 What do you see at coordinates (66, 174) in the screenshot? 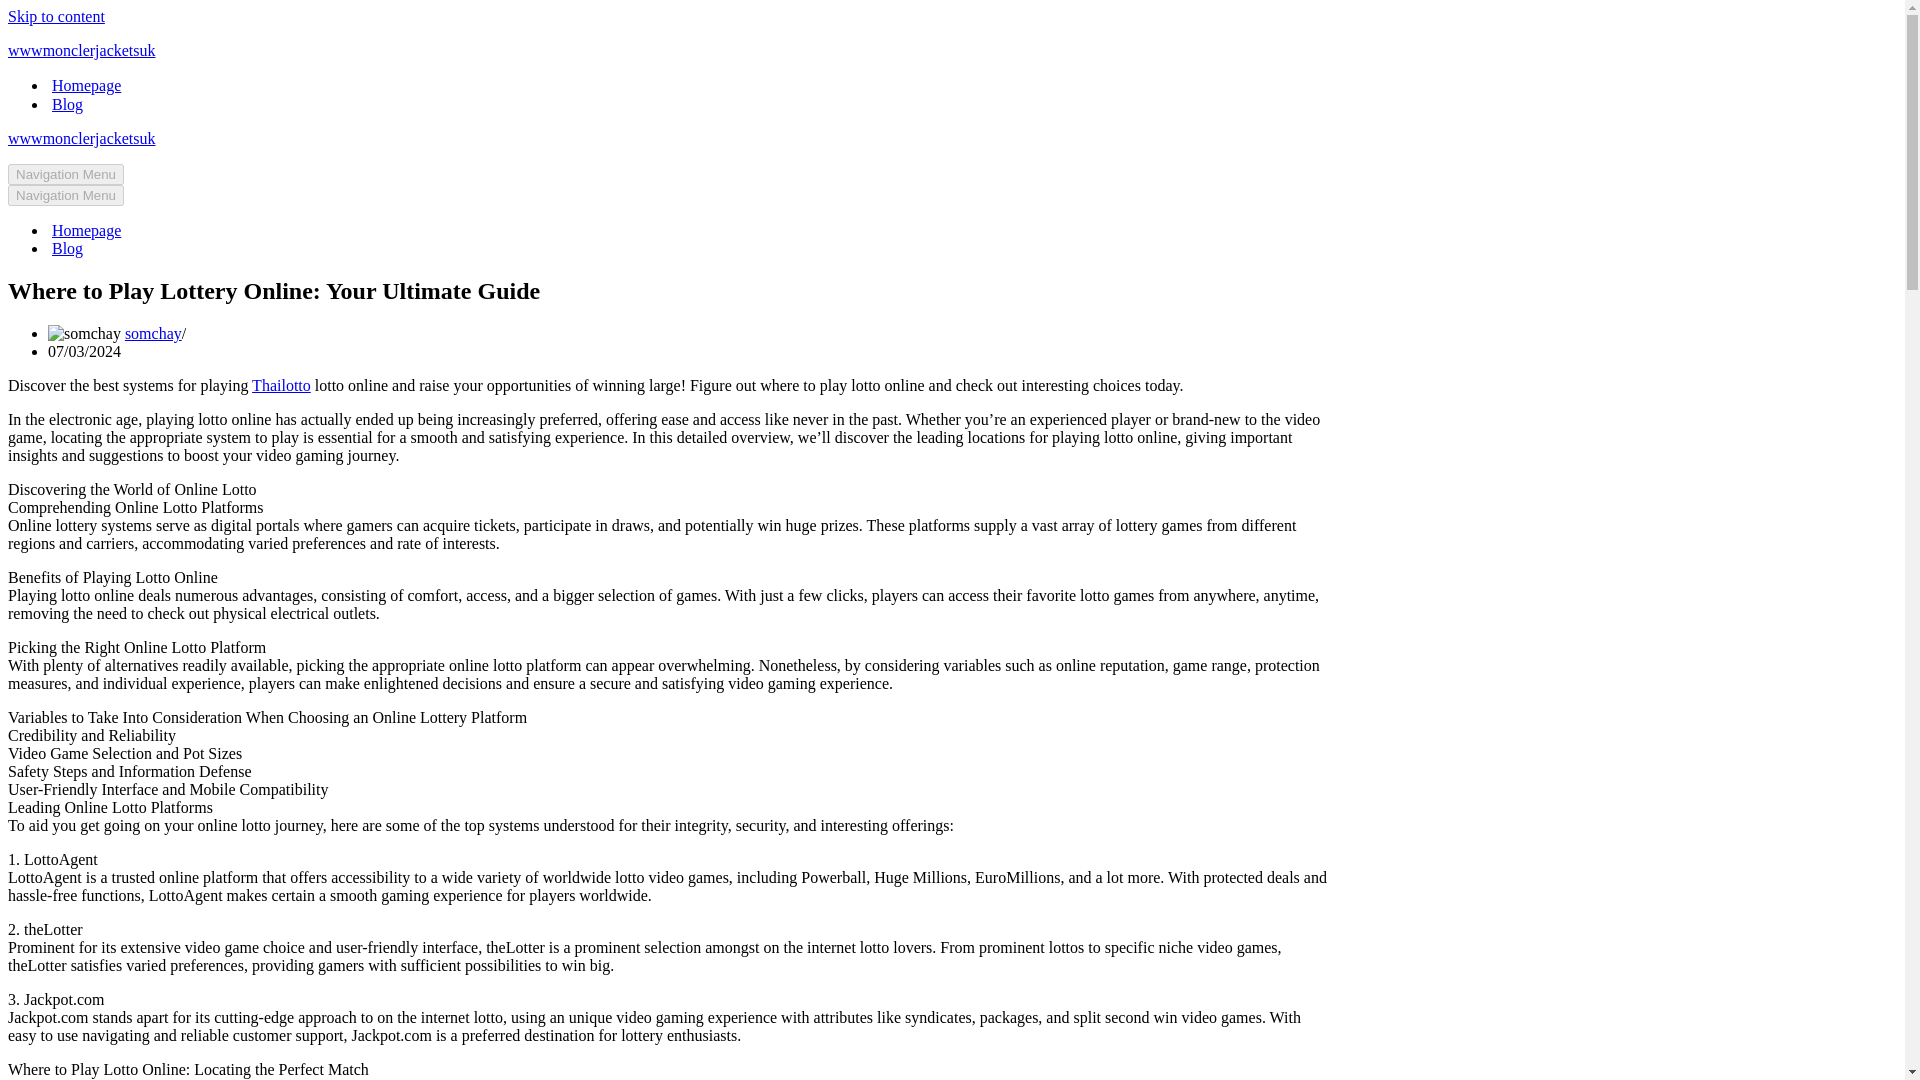
I see `Navigation Menu` at bounding box center [66, 174].